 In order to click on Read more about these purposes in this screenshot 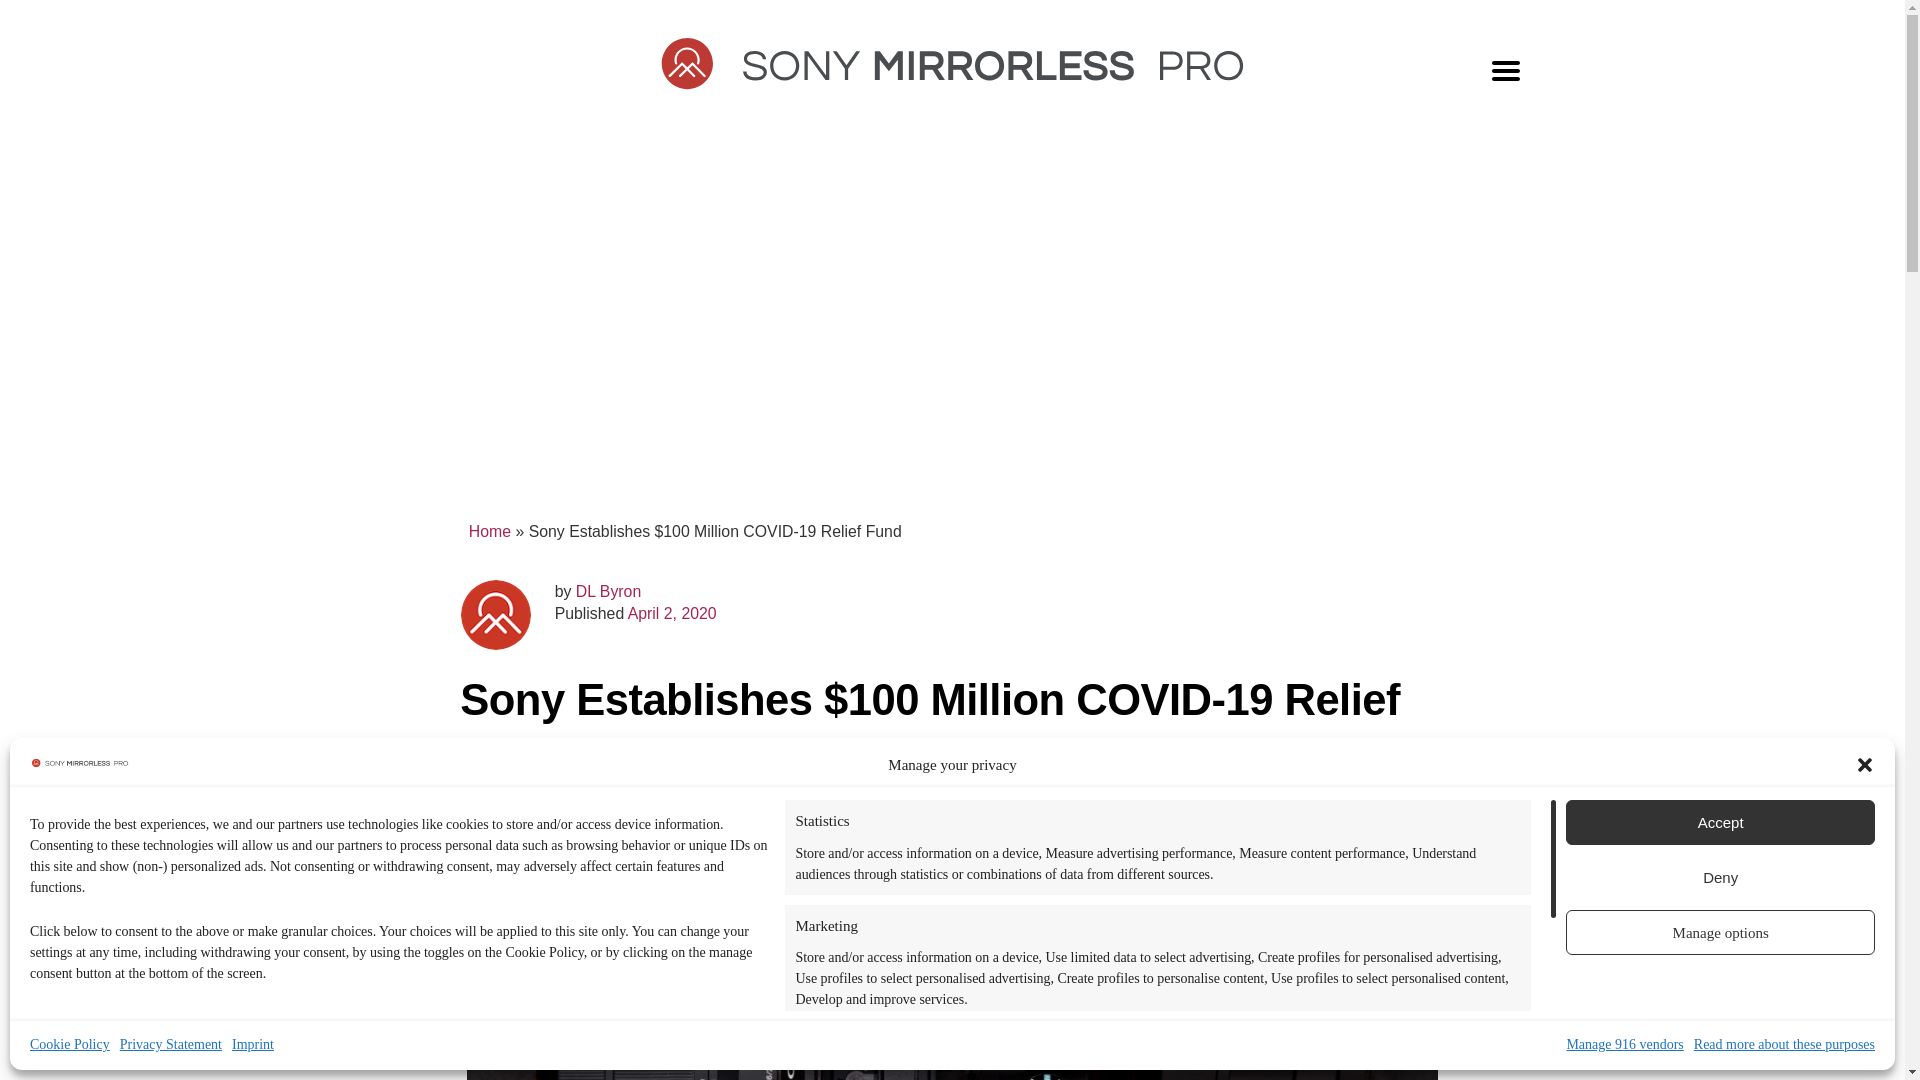, I will do `click(1784, 1044)`.